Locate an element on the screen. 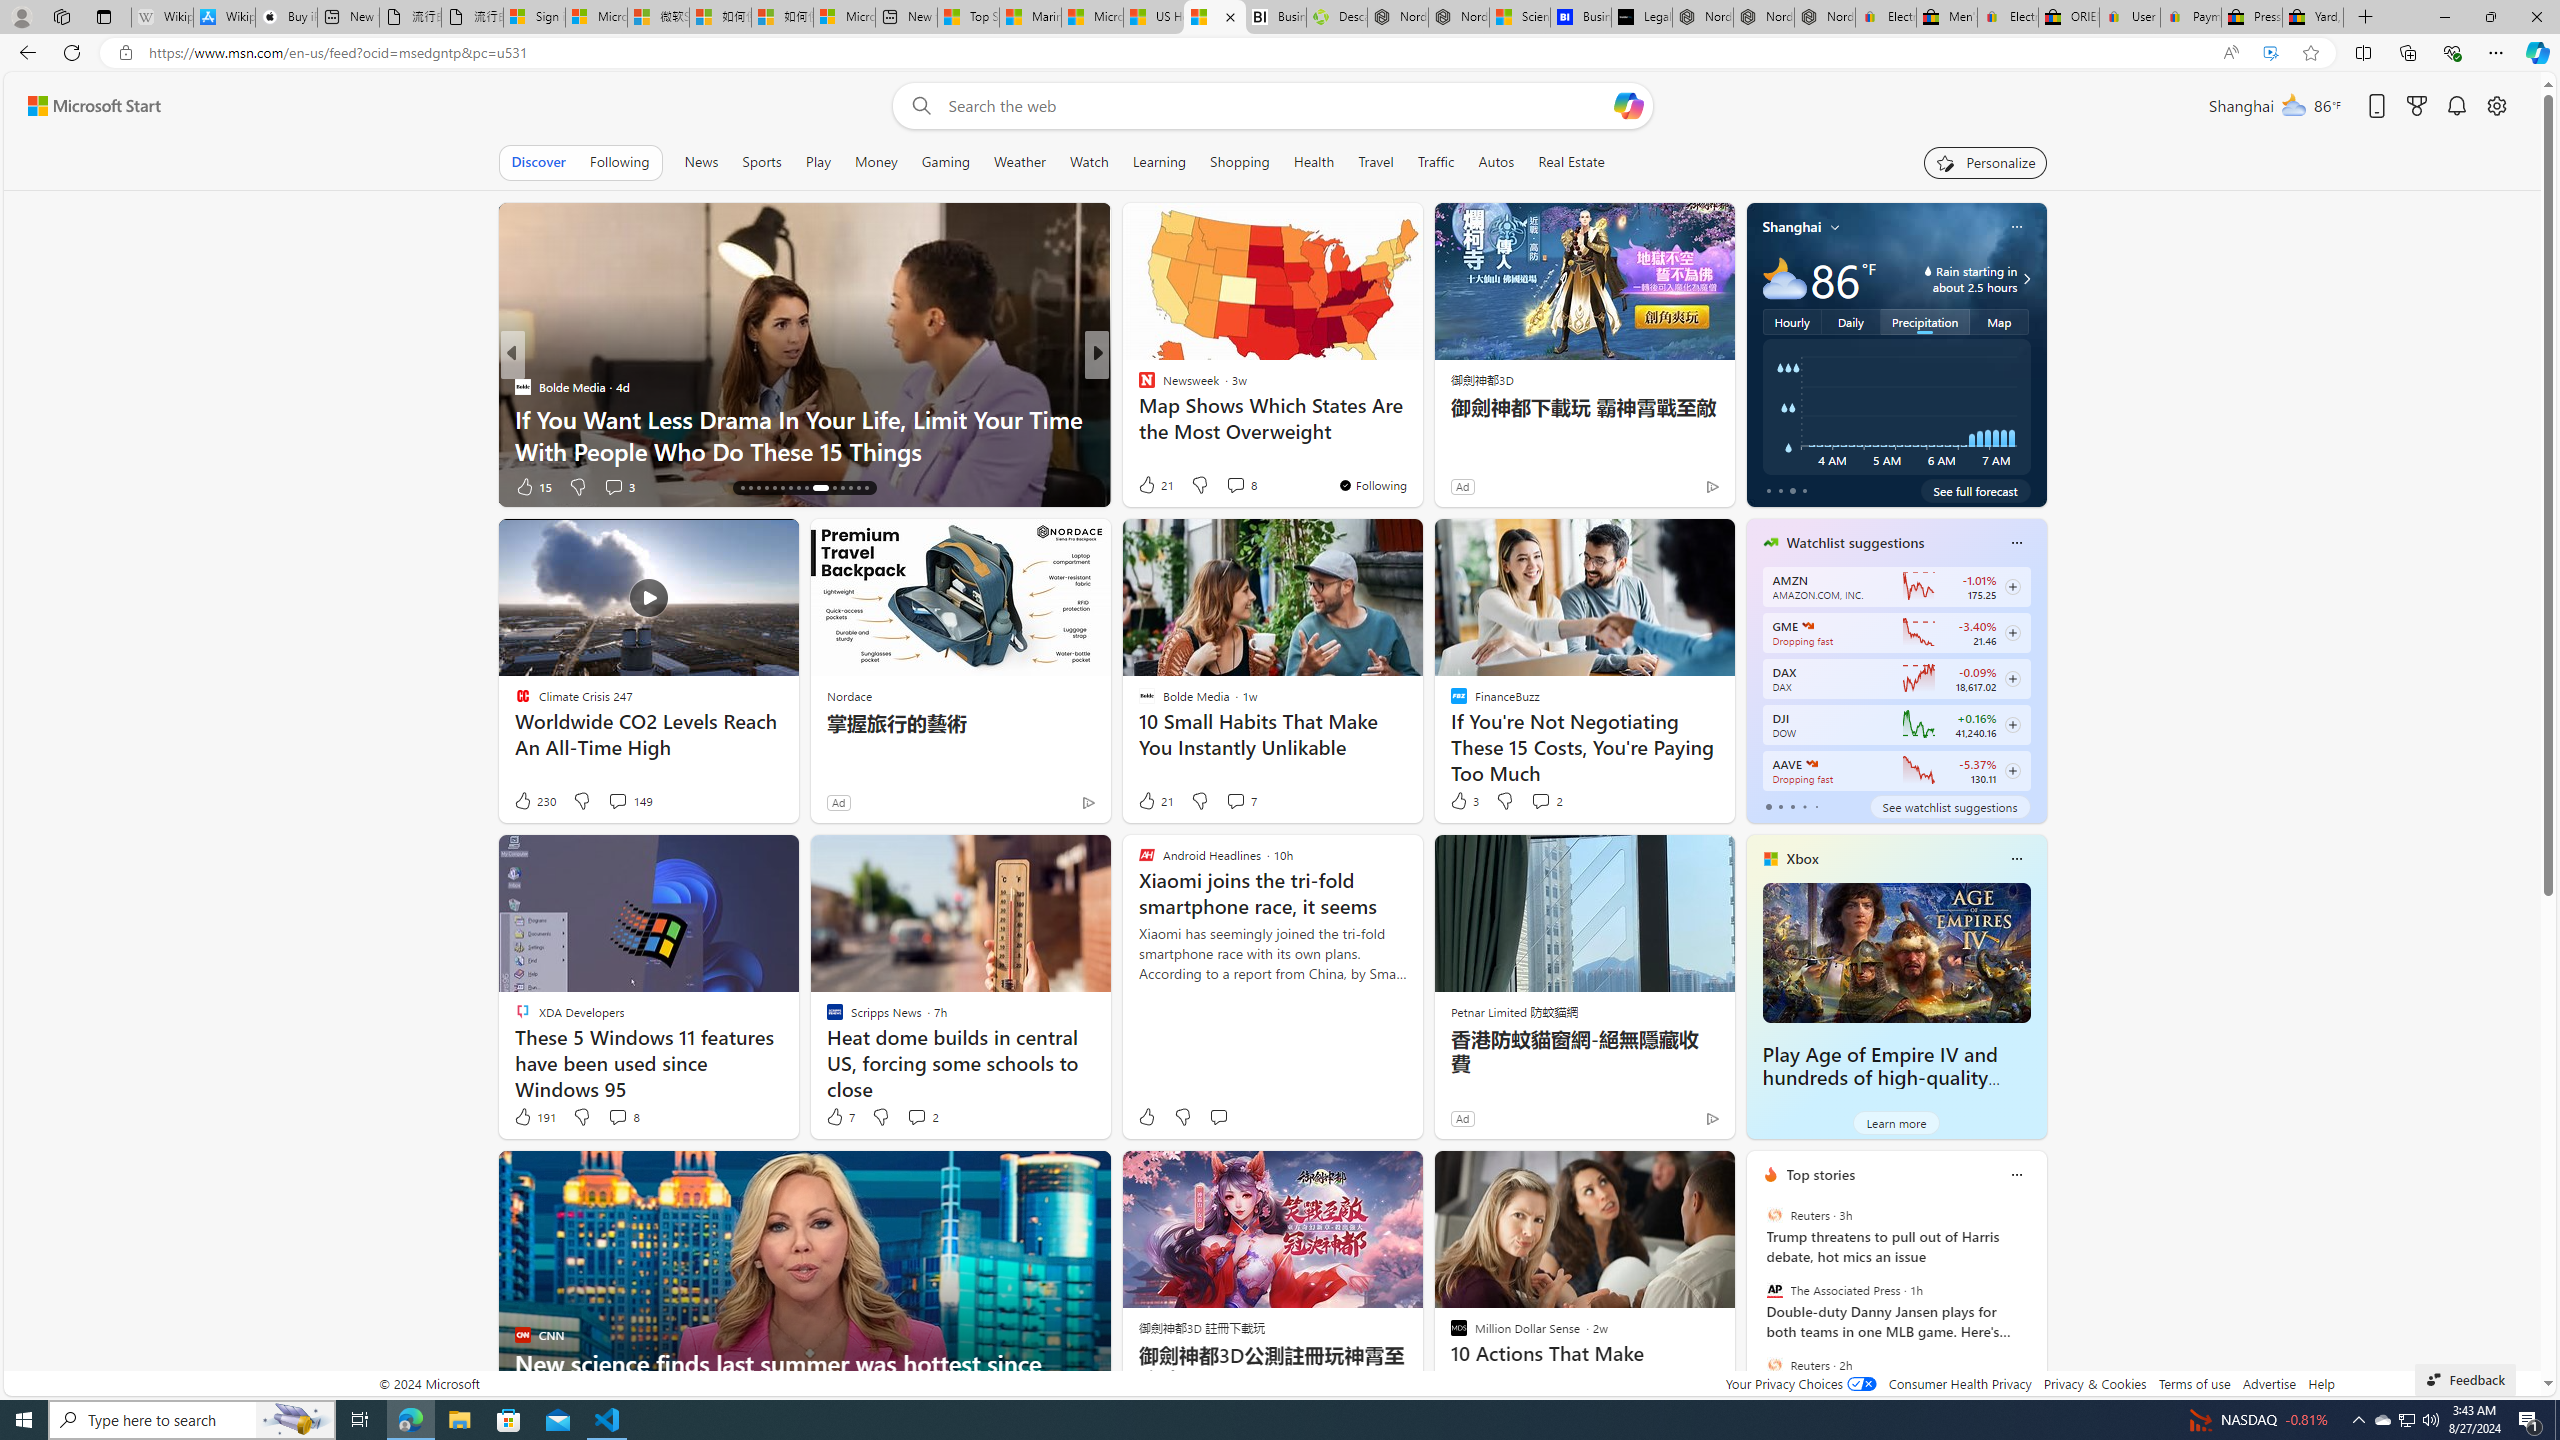 The width and height of the screenshot is (2560, 1440). Personalize your feed" is located at coordinates (1986, 162).